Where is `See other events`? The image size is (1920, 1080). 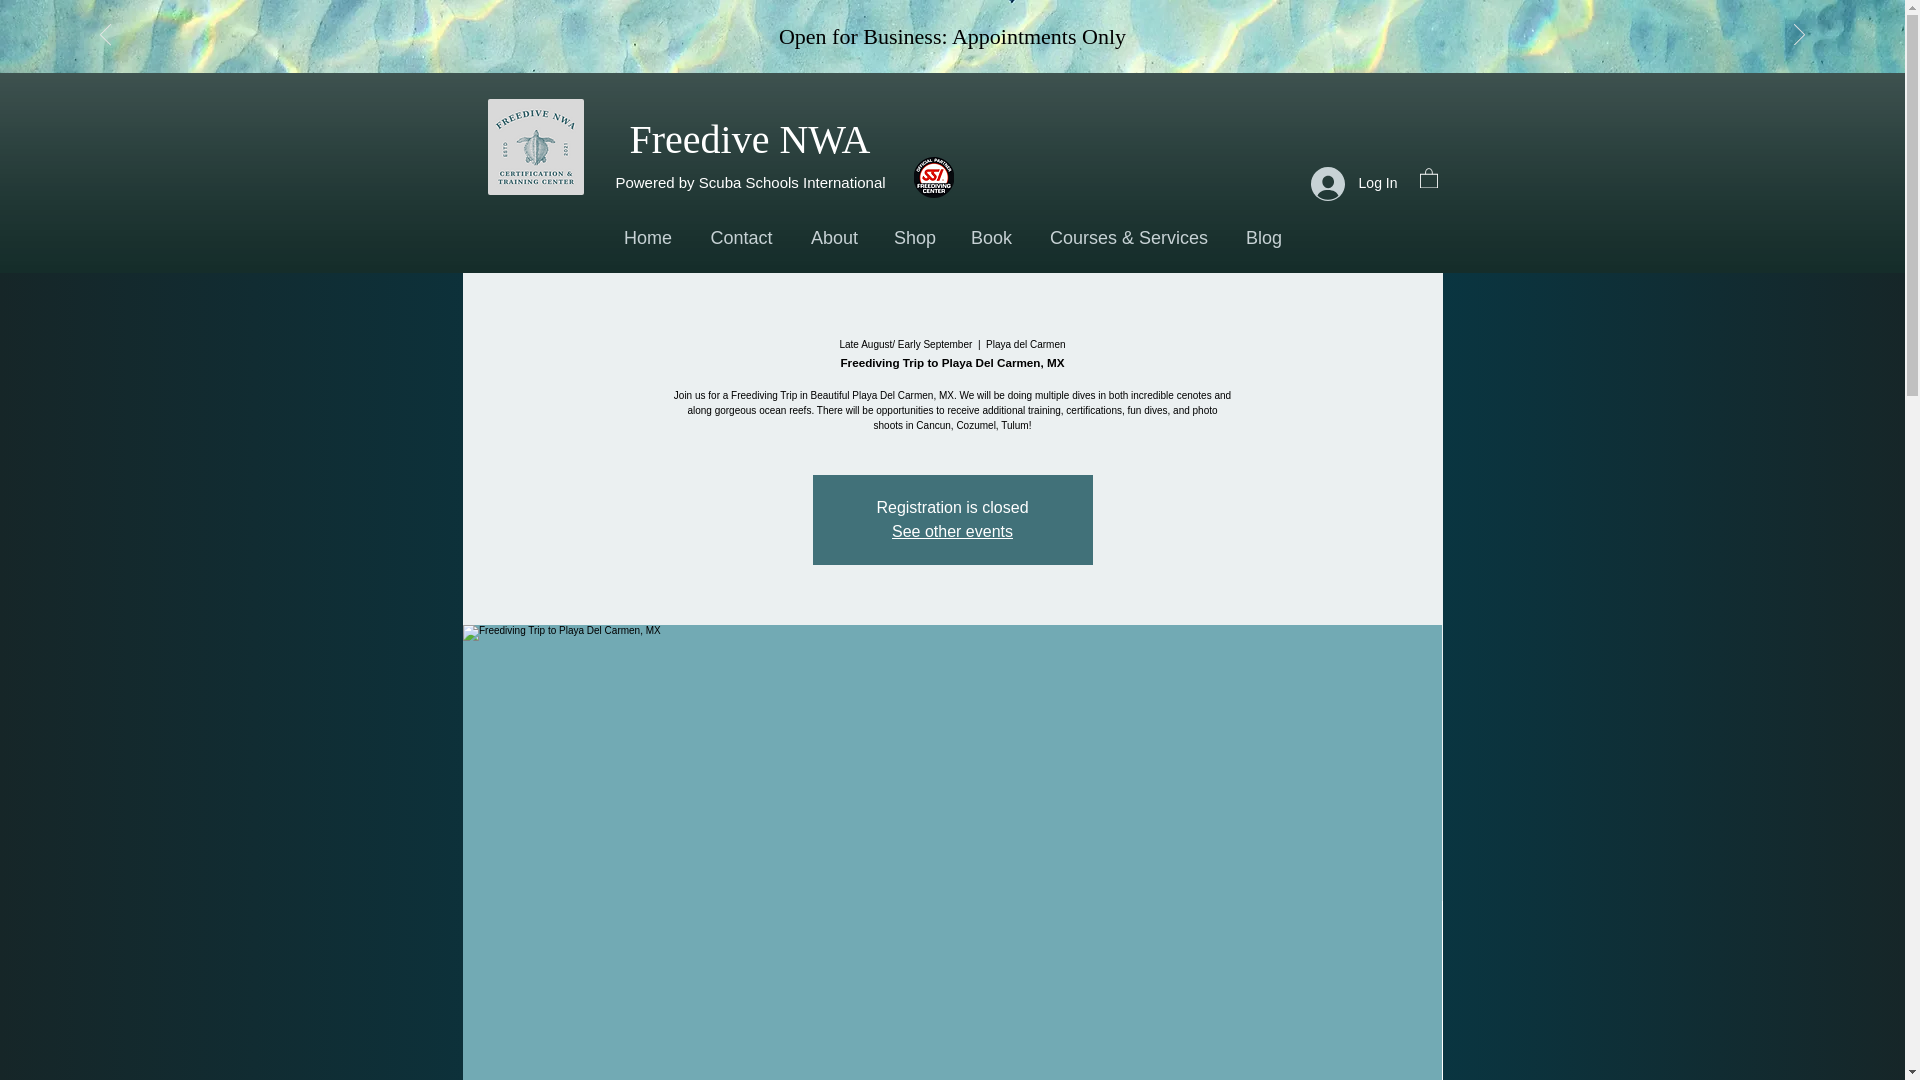
See other events is located at coordinates (952, 531).